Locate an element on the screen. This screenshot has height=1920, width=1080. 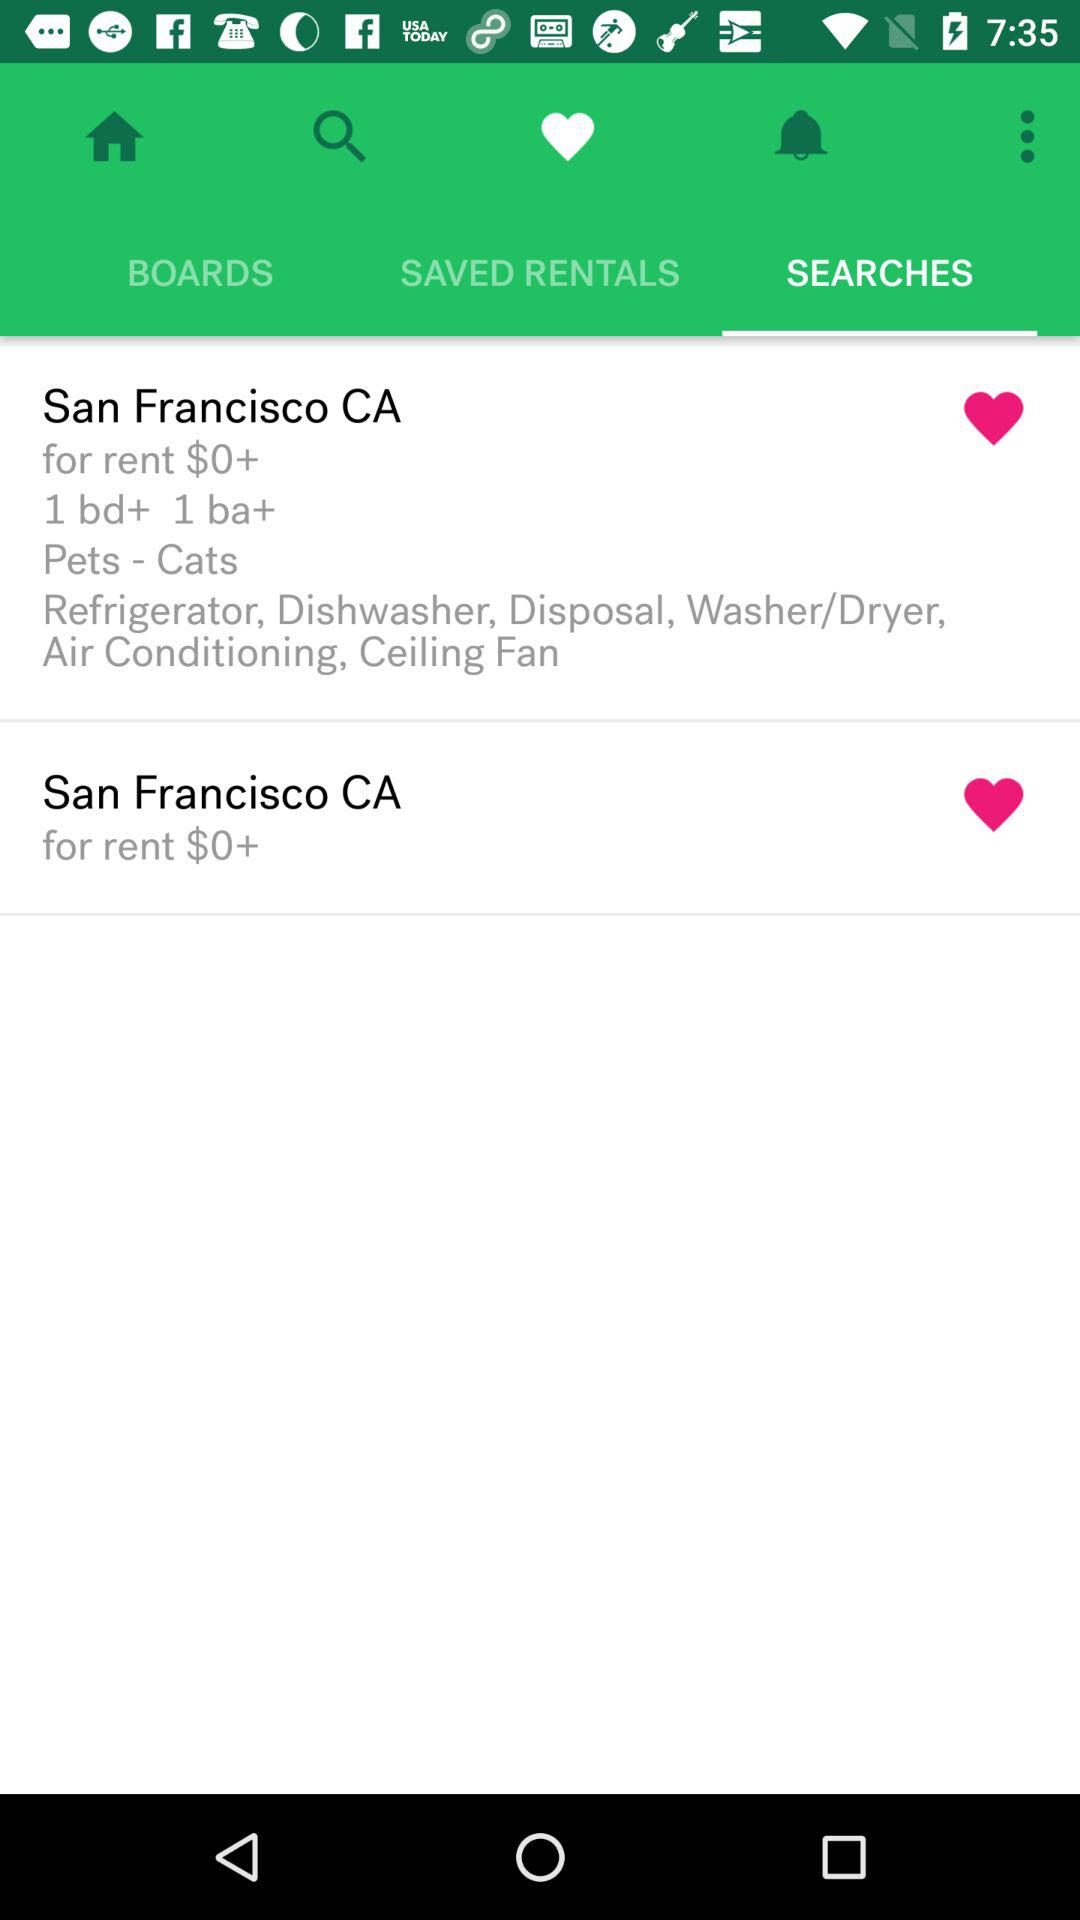
search is located at coordinates (339, 136).